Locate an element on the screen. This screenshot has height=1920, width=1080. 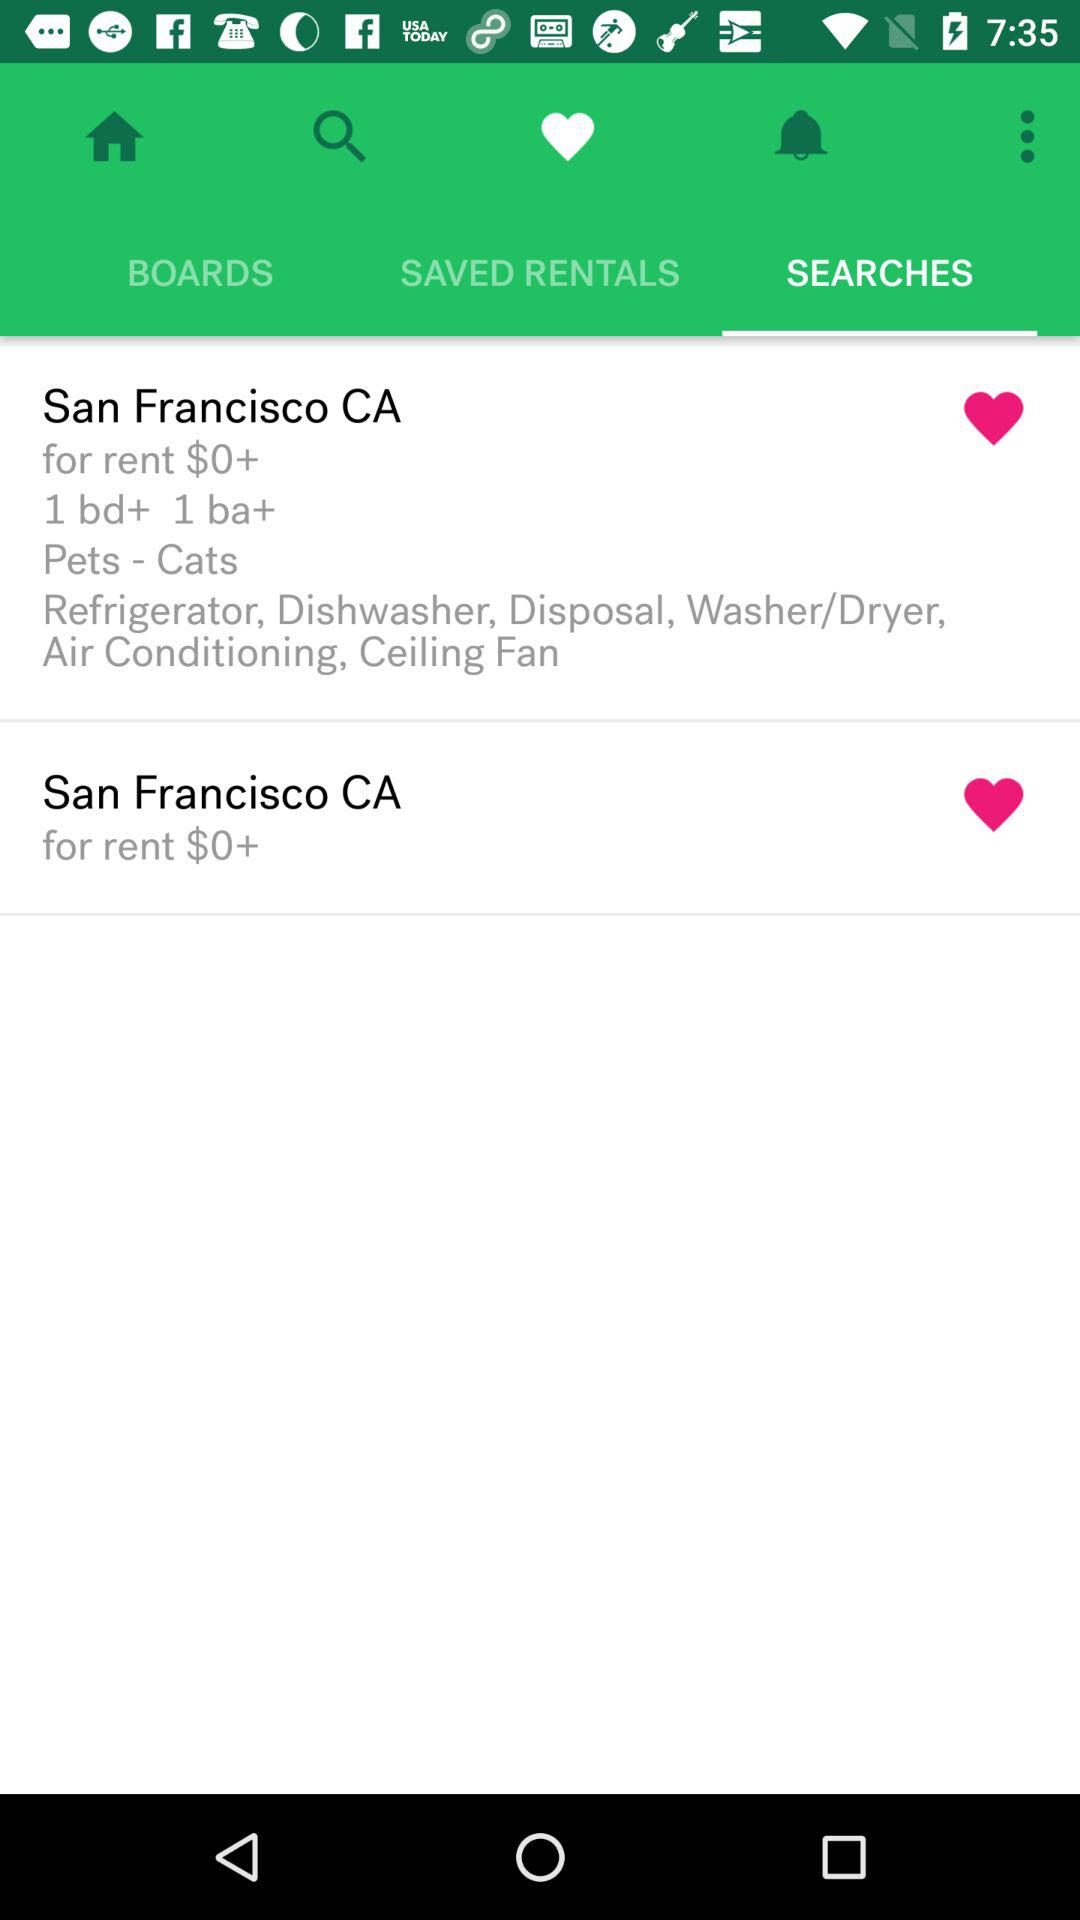
search is located at coordinates (339, 136).